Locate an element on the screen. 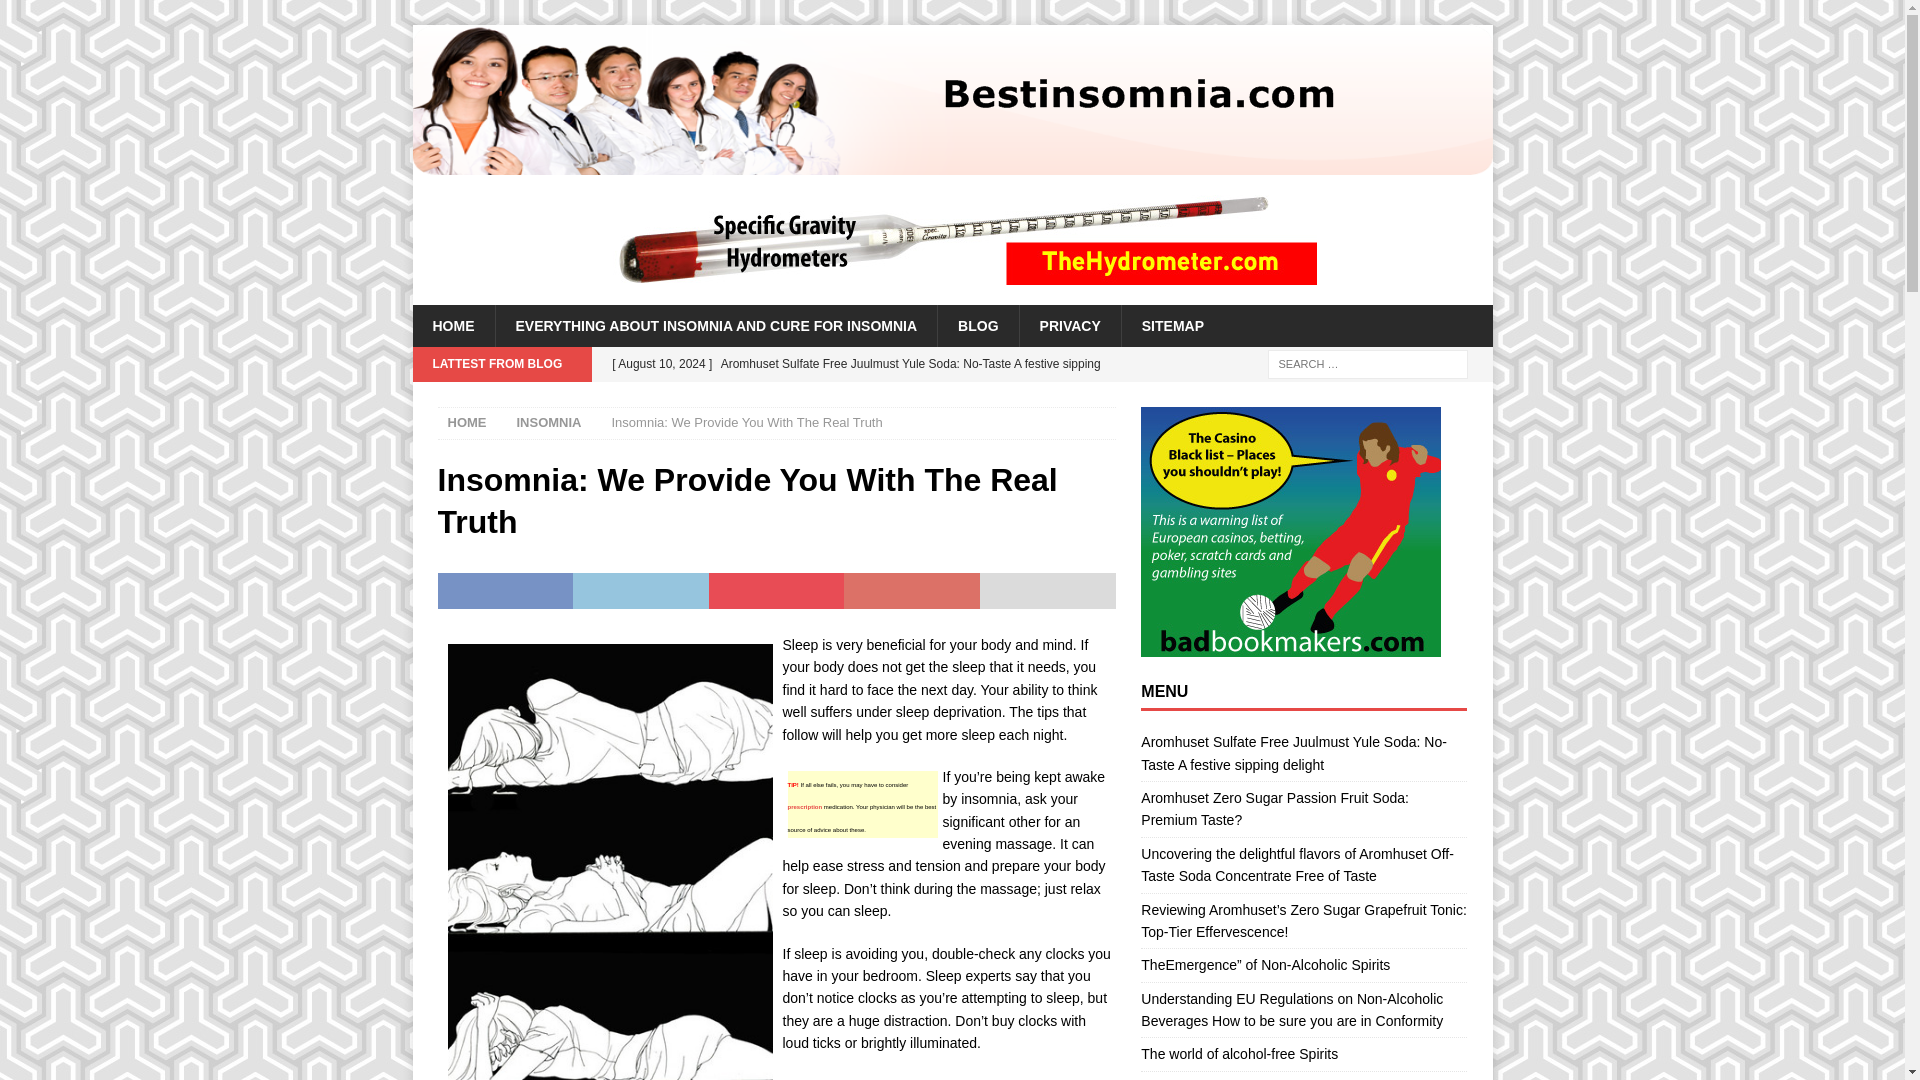 The height and width of the screenshot is (1080, 1920). SITEMAP is located at coordinates (1172, 325).